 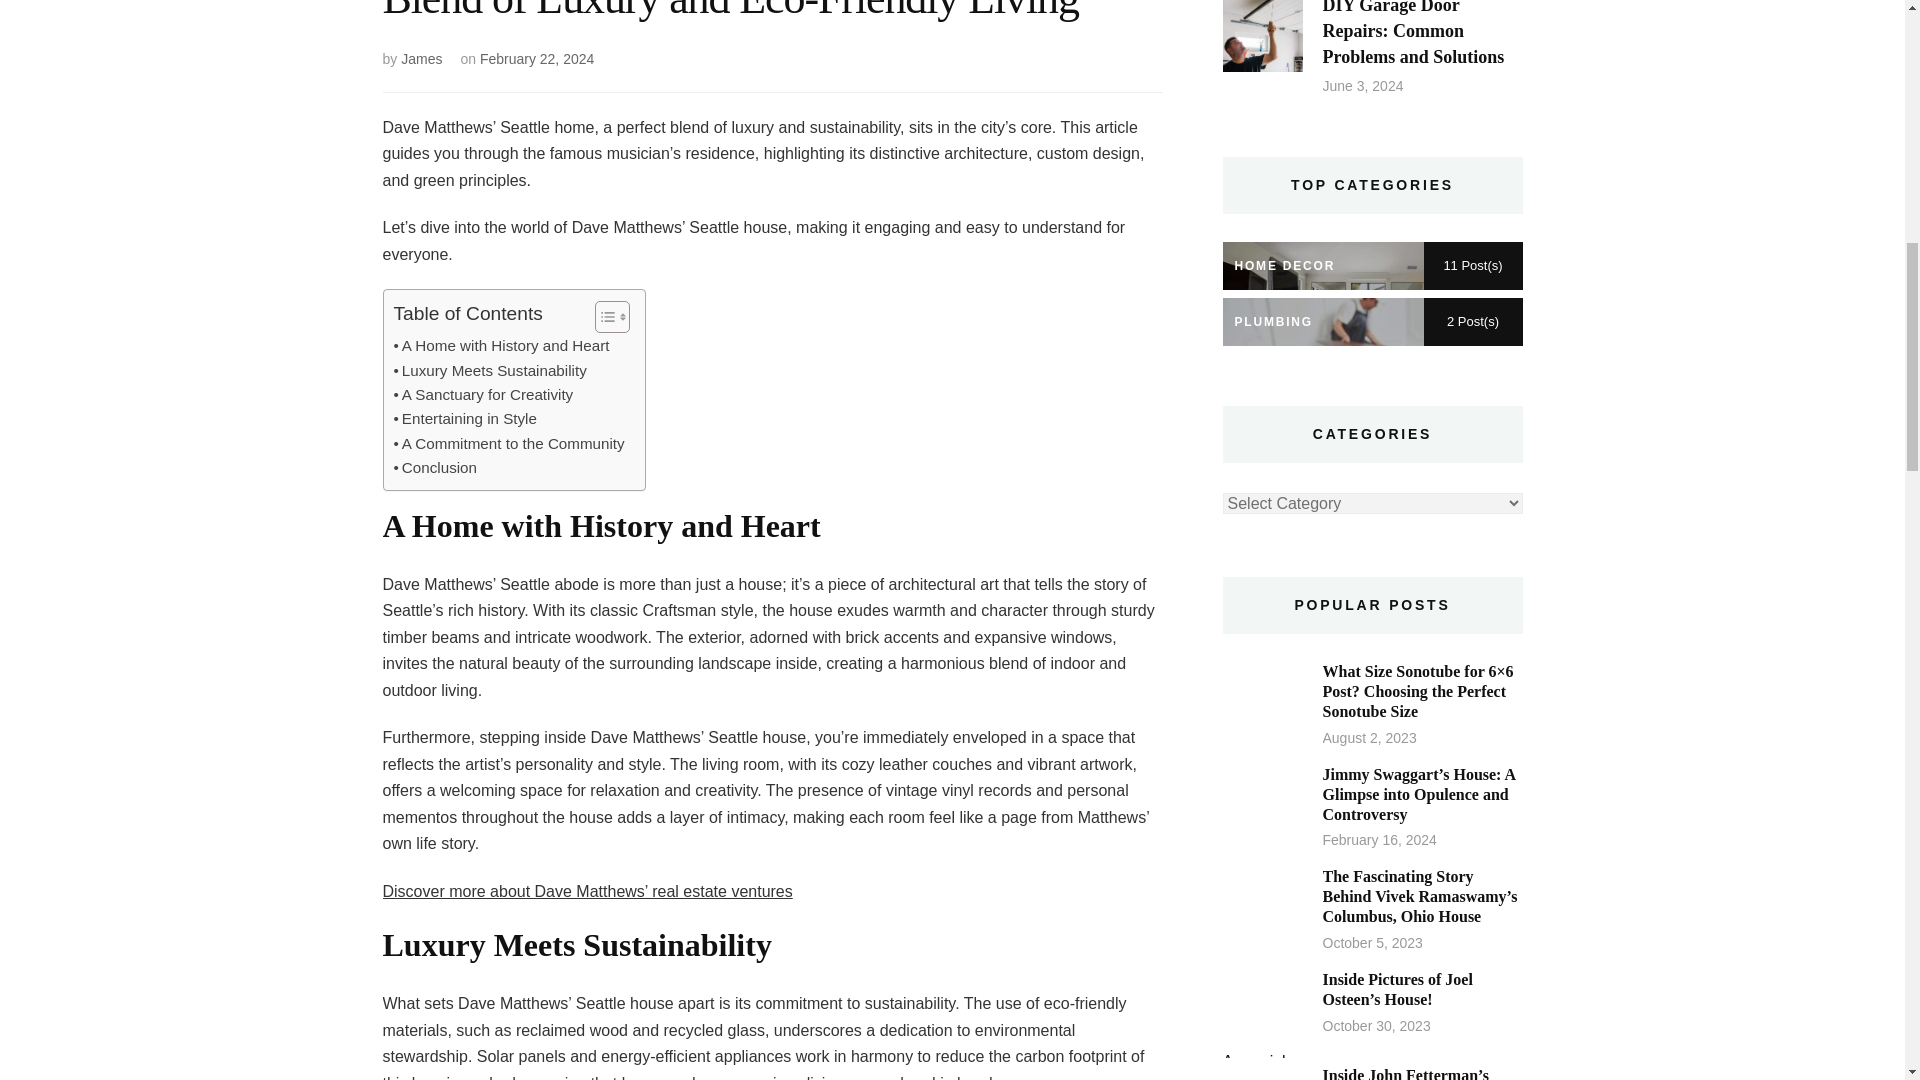 What do you see at coordinates (509, 444) in the screenshot?
I see `A Commitment to the Community` at bounding box center [509, 444].